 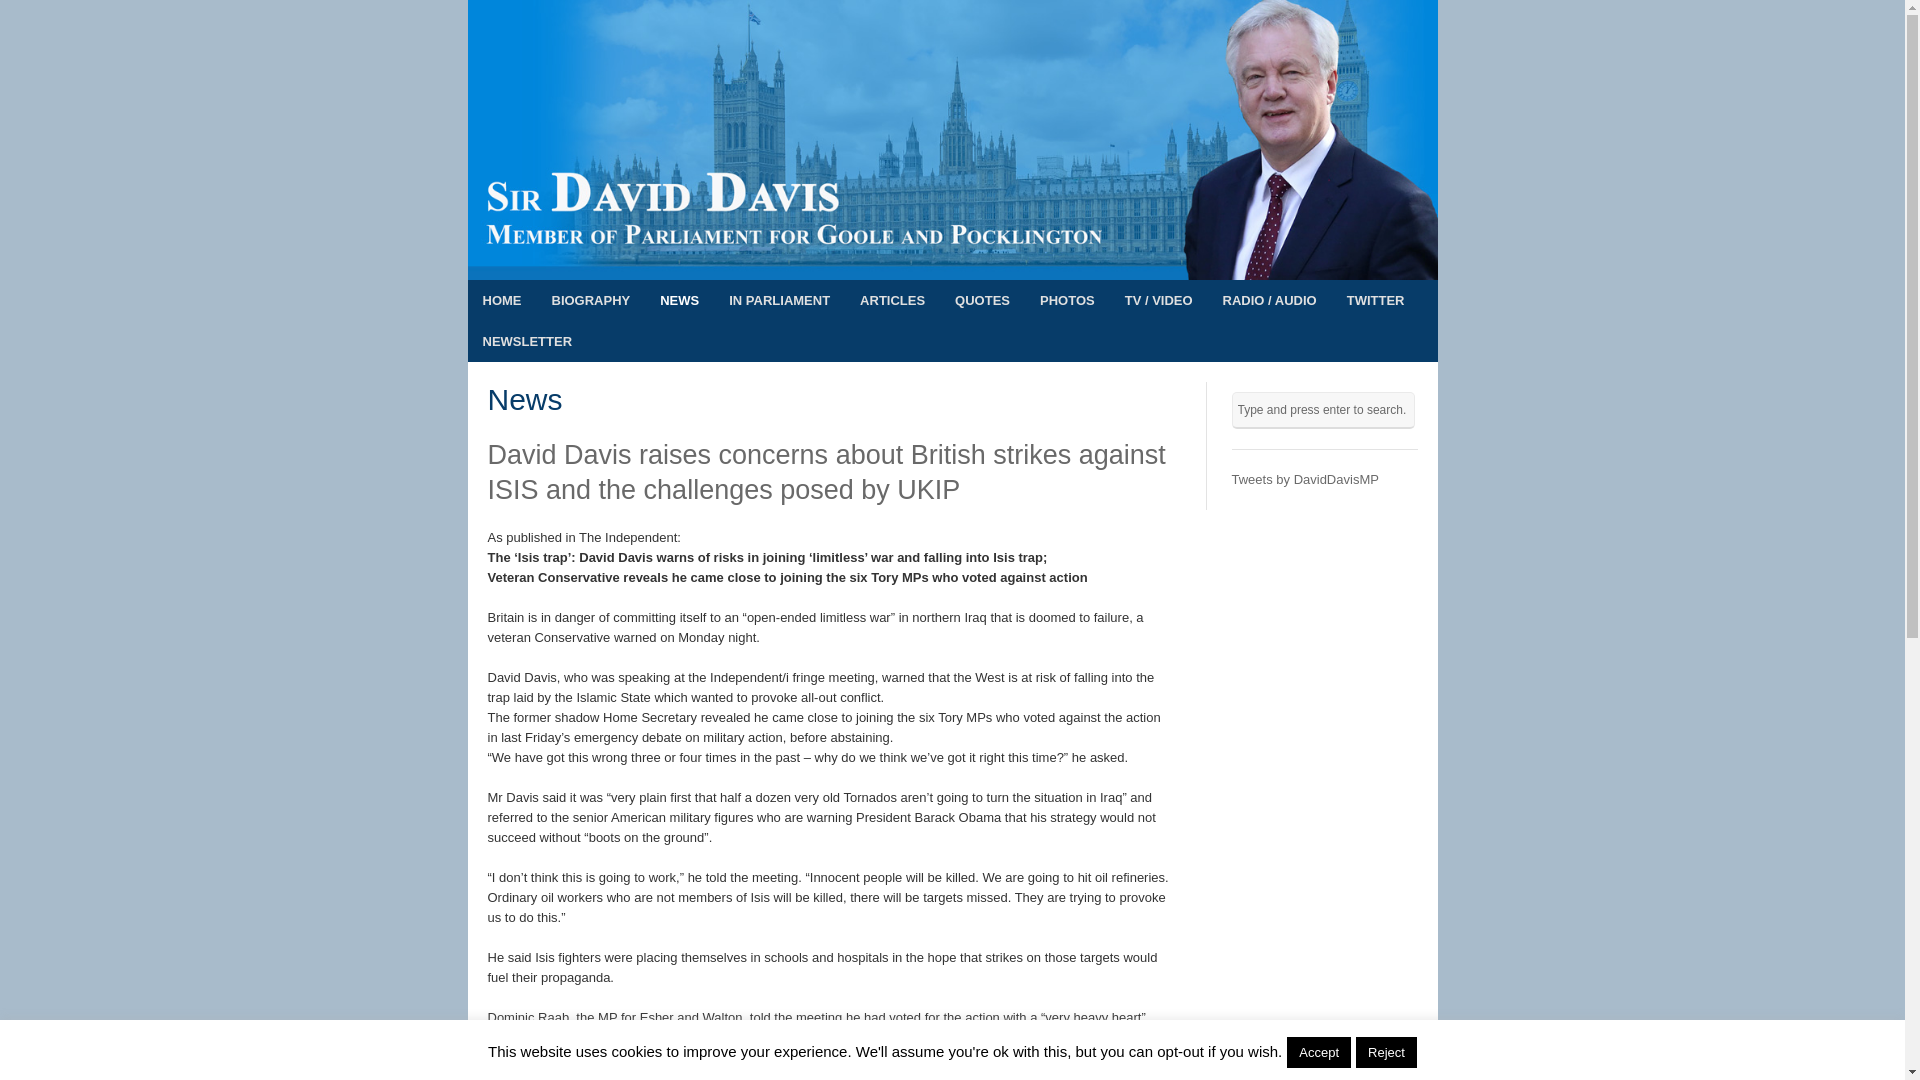 I want to click on NEWS, so click(x=680, y=300).